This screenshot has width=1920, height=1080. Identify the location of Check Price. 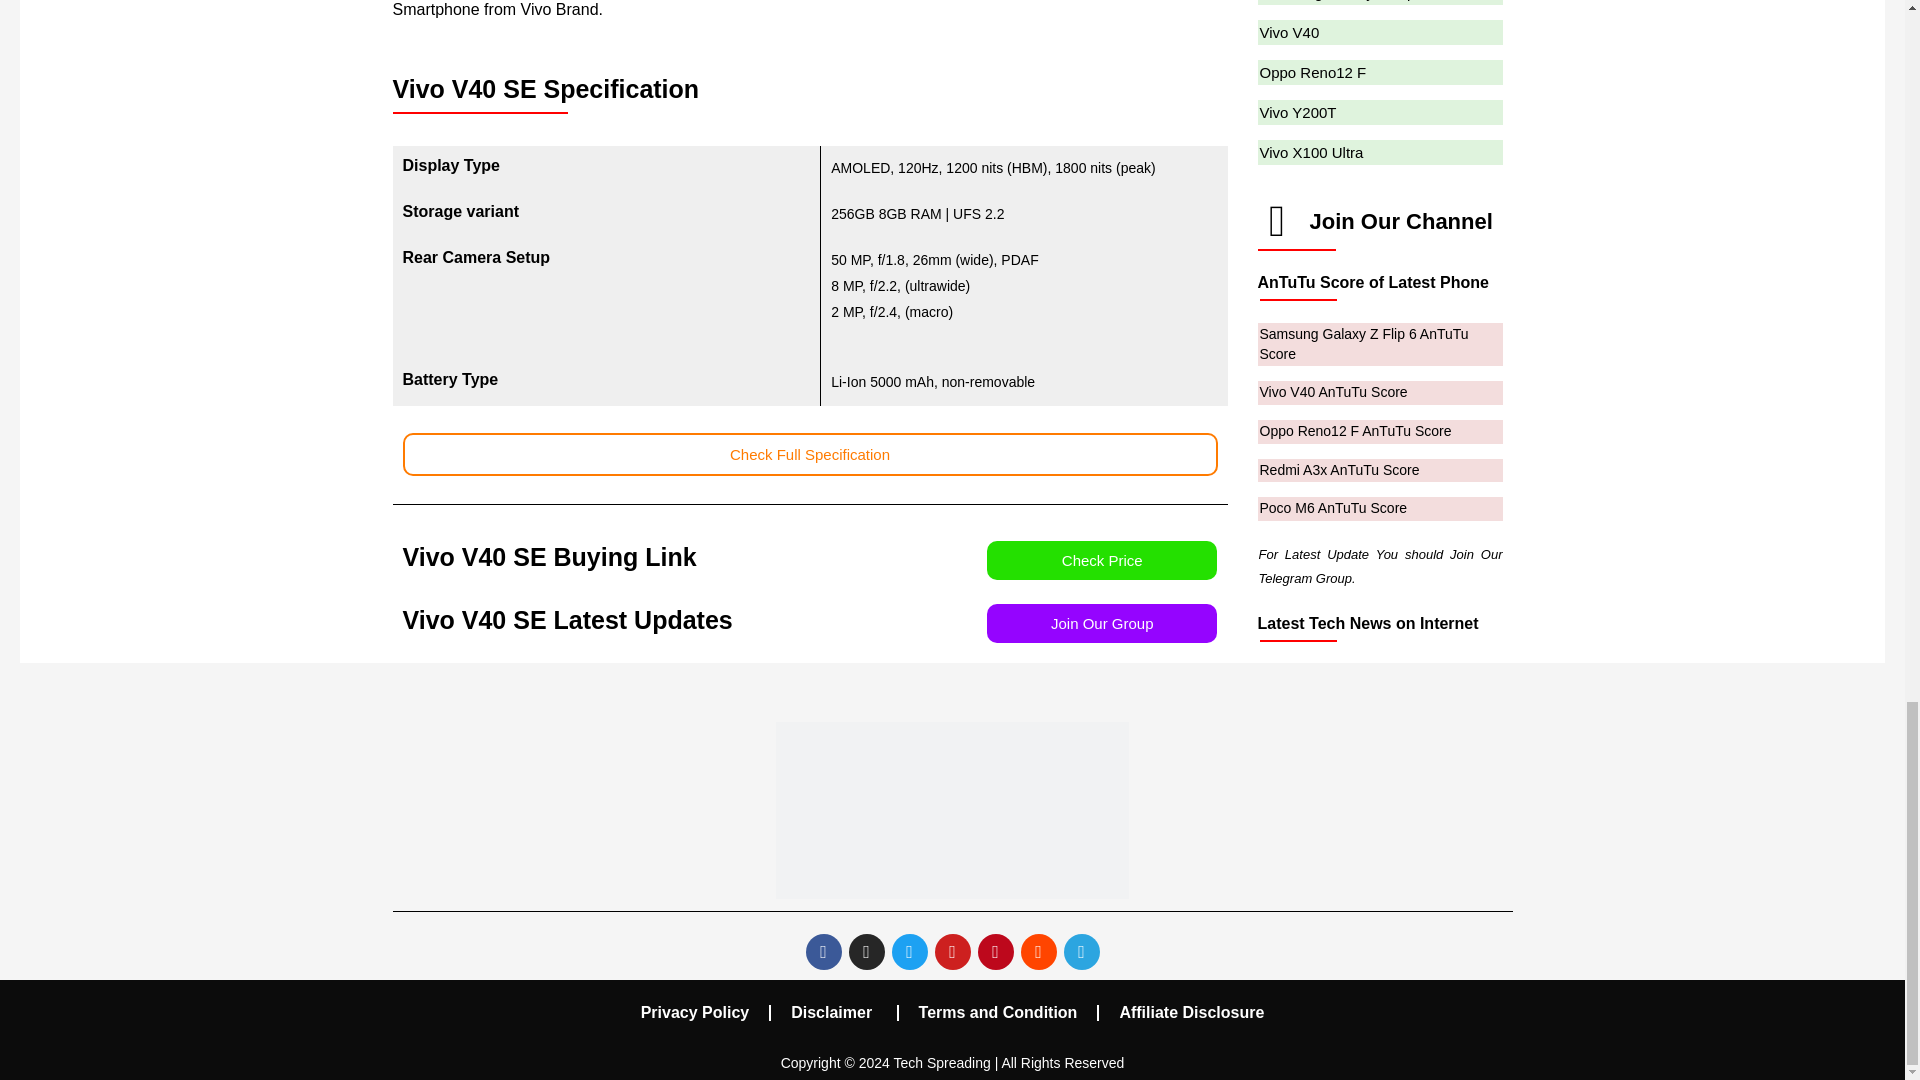
(1102, 560).